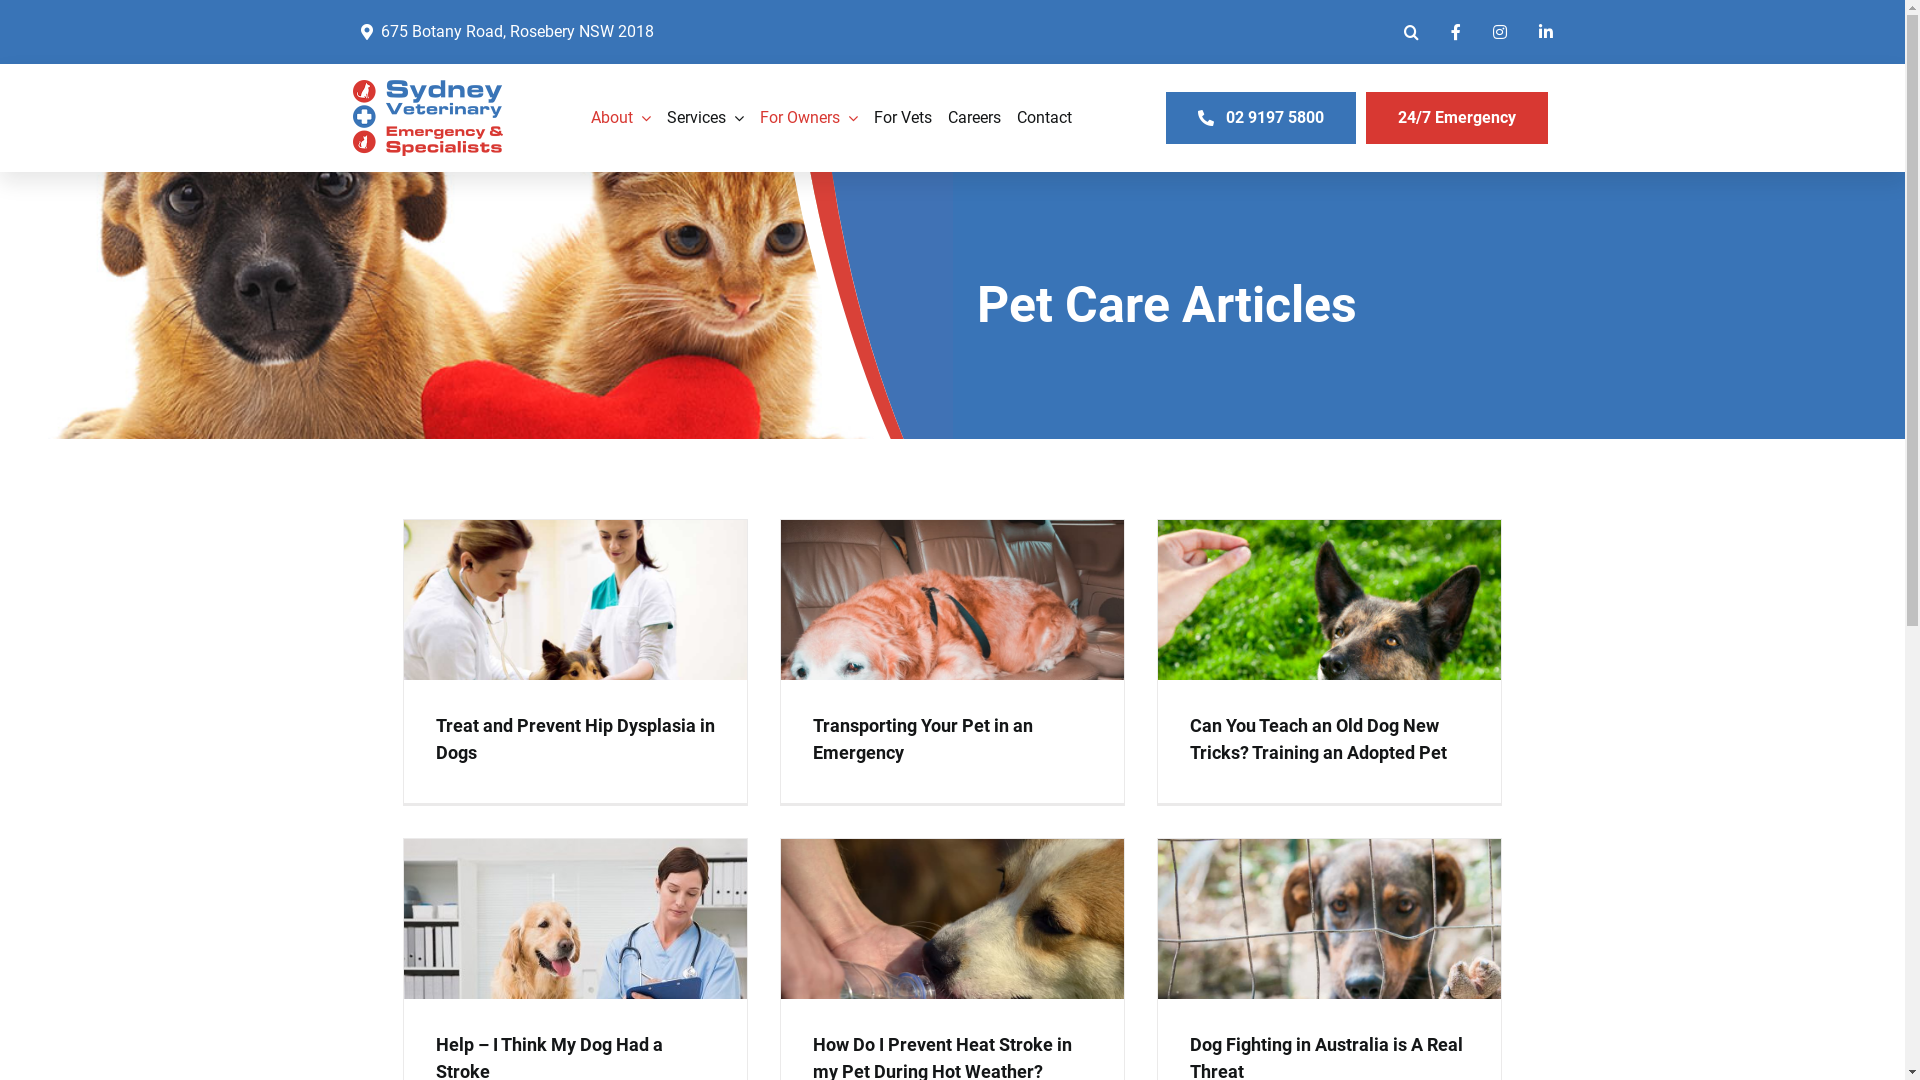 Image resolution: width=1920 pixels, height=1080 pixels. I want to click on 675 Botany Road, Rosebery NSW 2018, so click(502, 32).